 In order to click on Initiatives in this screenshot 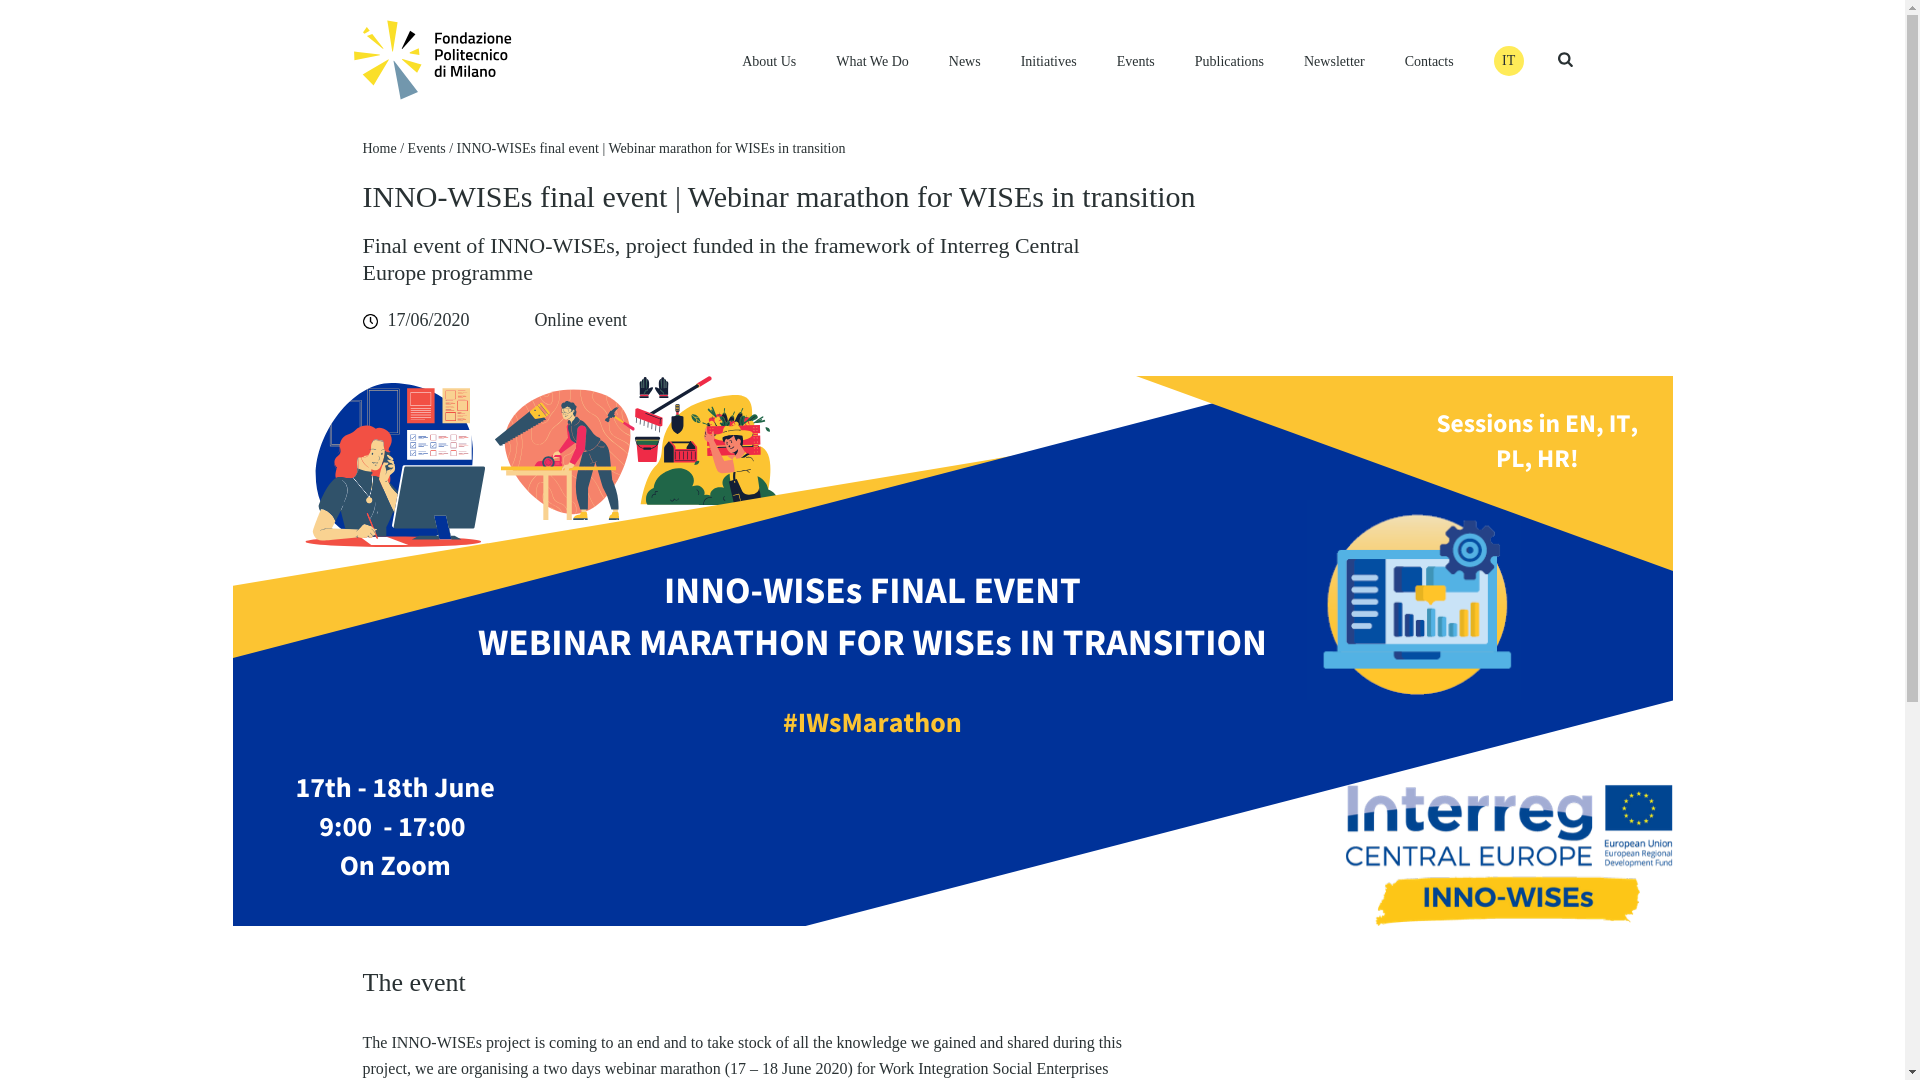, I will do `click(1049, 60)`.